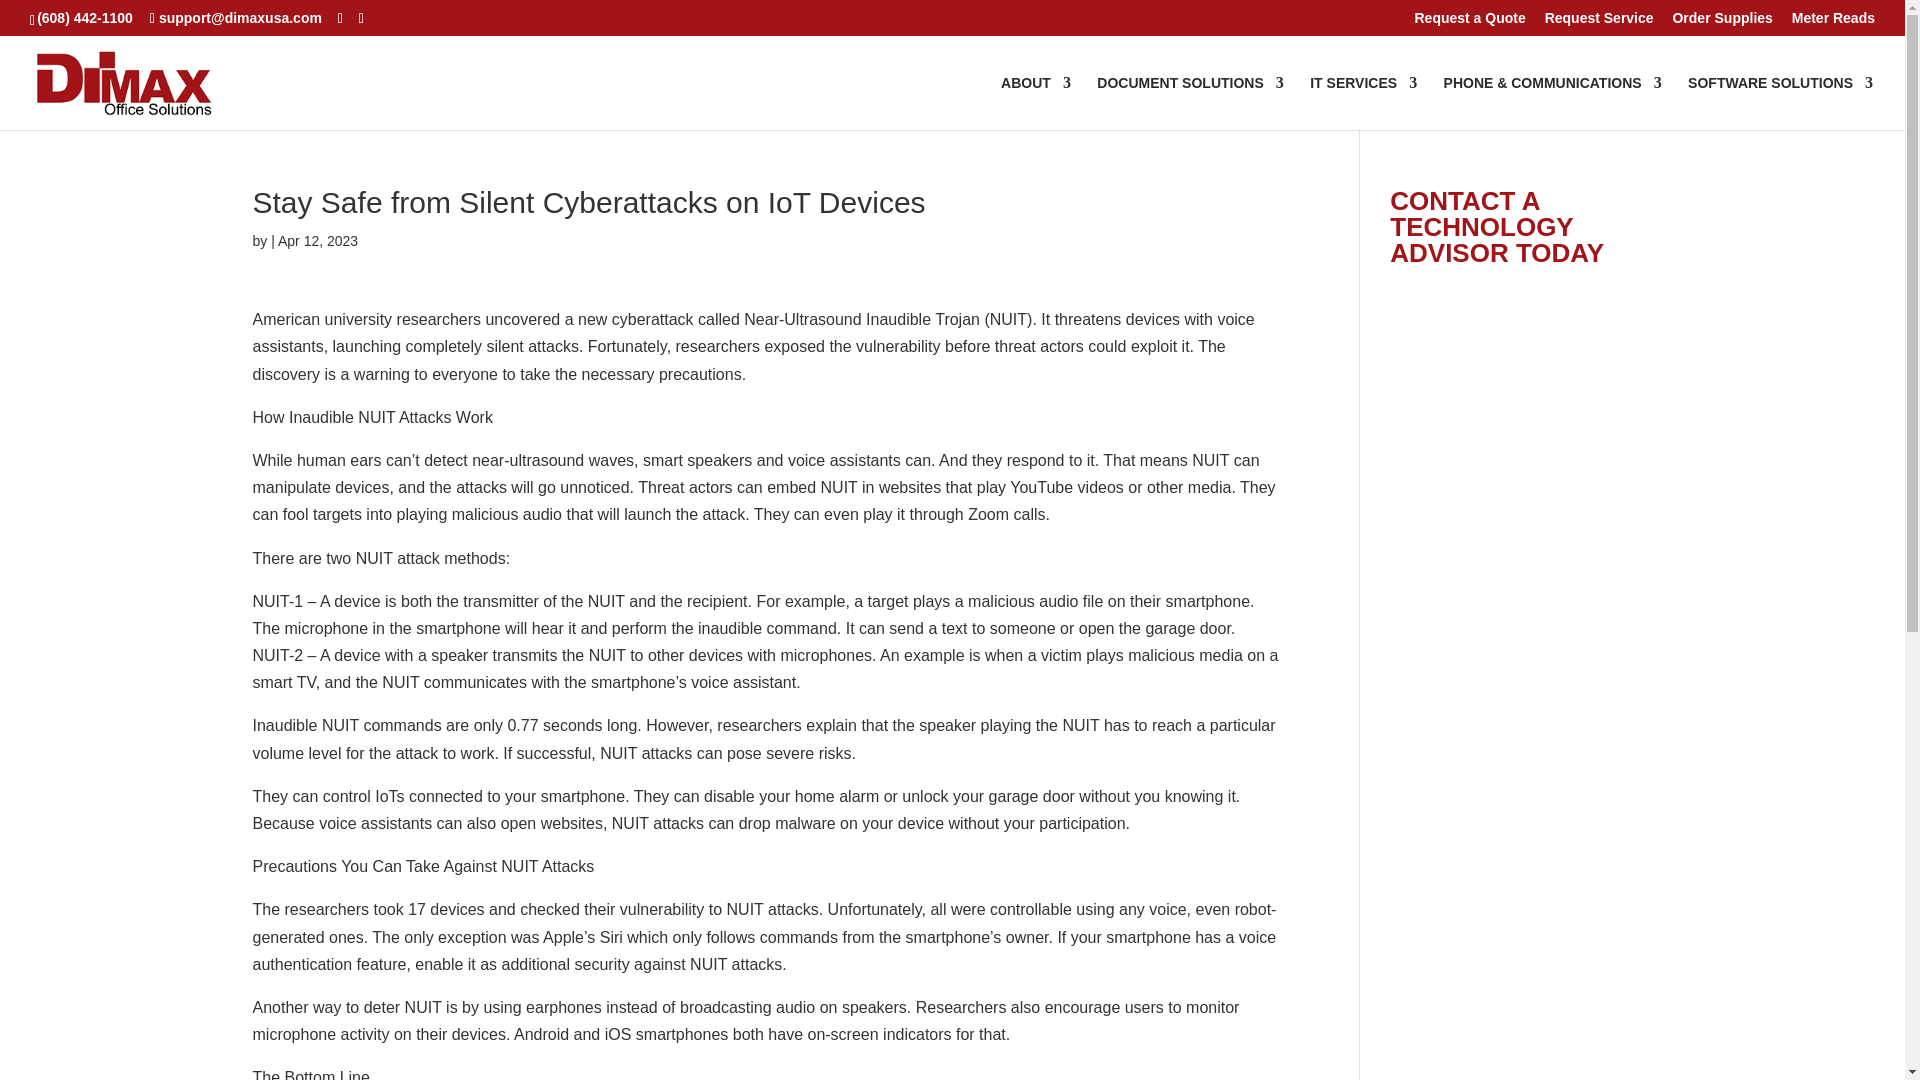  I want to click on SOFTWARE SOLUTIONS, so click(1780, 102).